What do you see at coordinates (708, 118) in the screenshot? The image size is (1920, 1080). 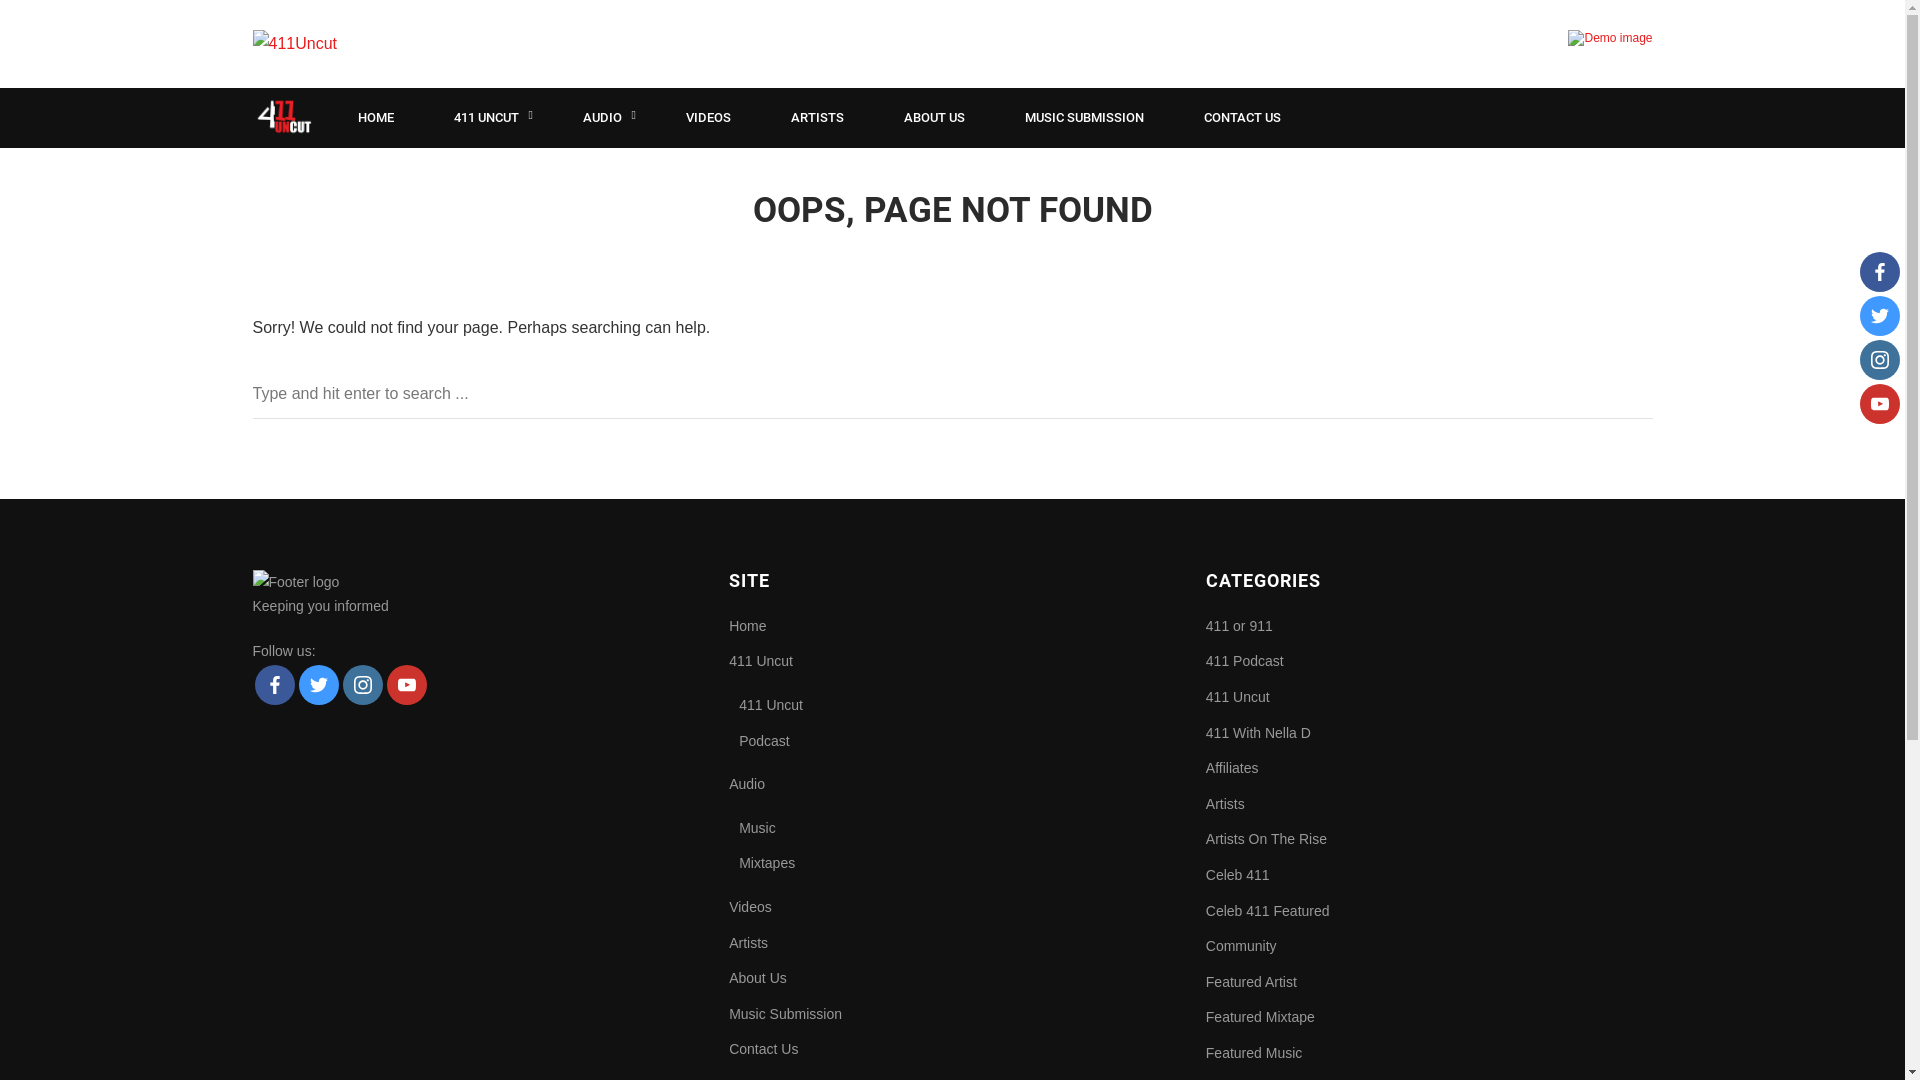 I see `VIDEOS` at bounding box center [708, 118].